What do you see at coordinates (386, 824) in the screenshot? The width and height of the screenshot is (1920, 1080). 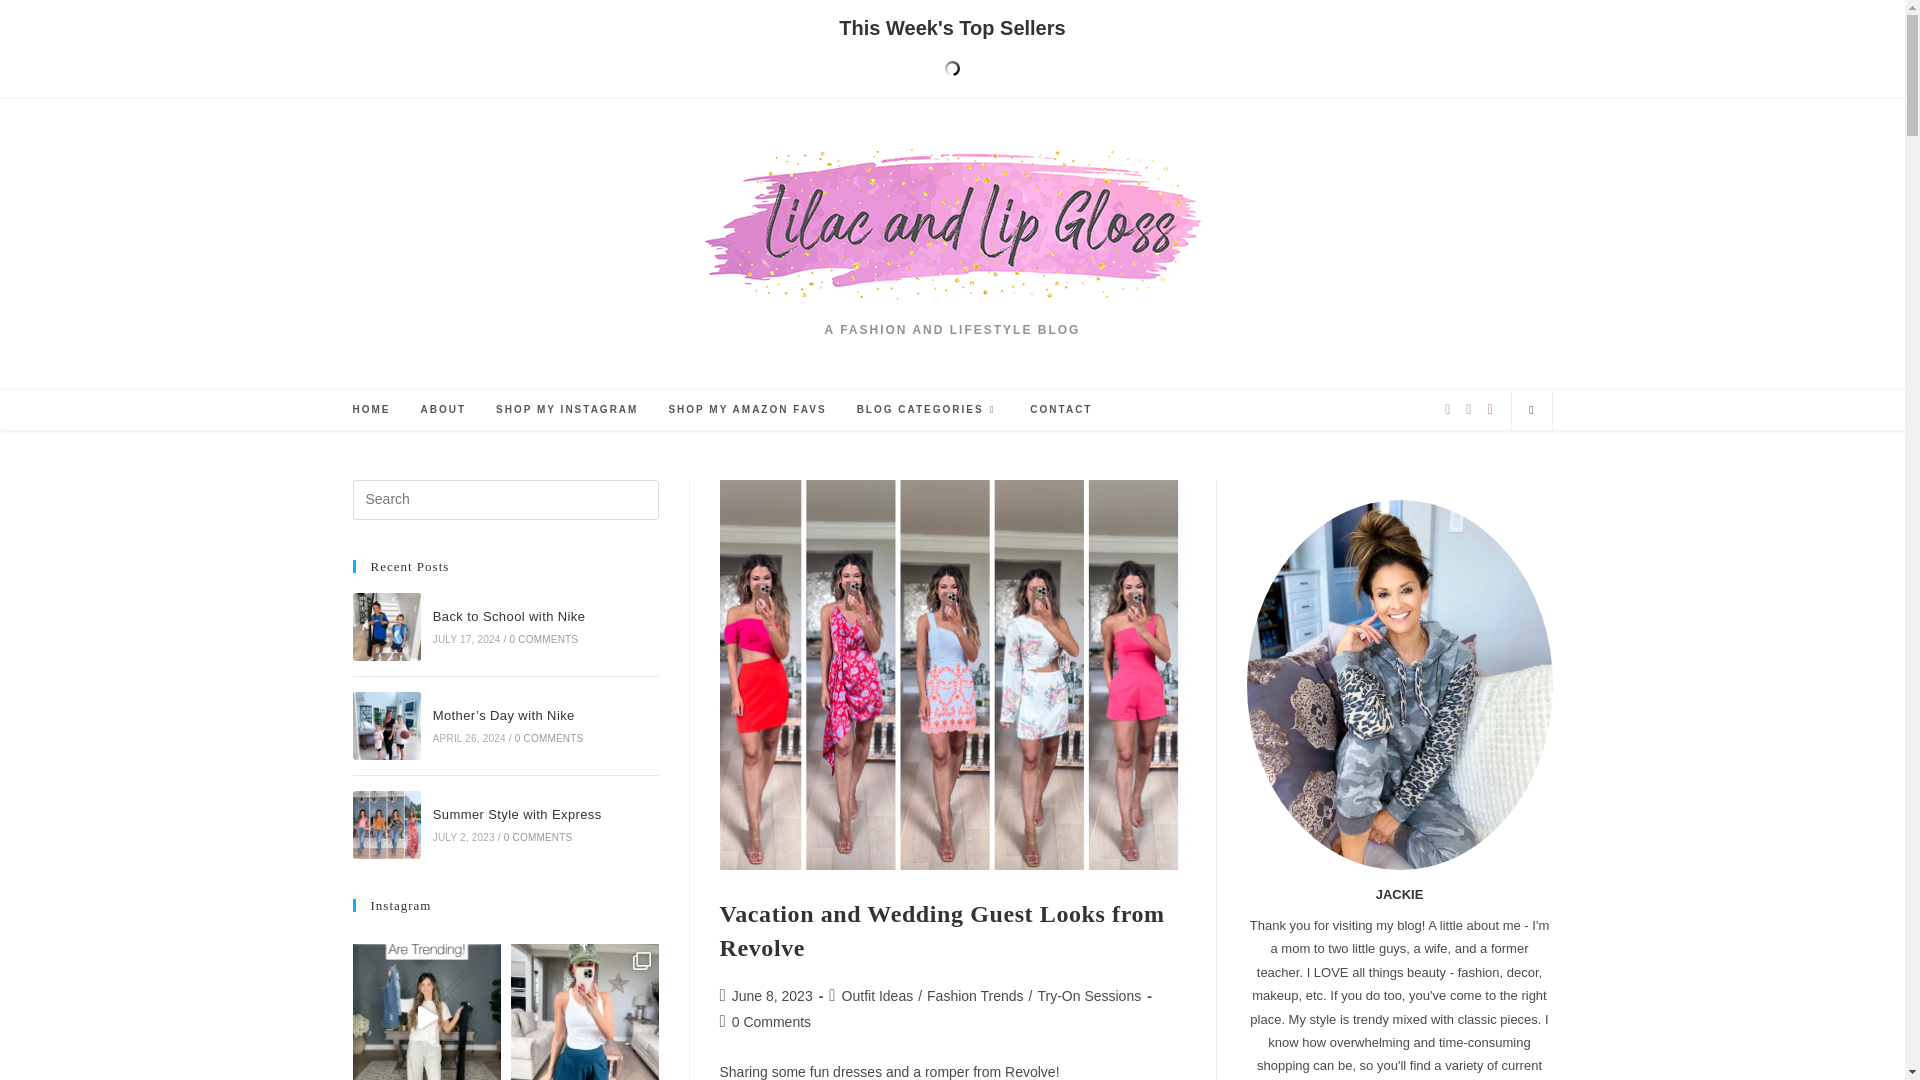 I see `Summer Style with Express` at bounding box center [386, 824].